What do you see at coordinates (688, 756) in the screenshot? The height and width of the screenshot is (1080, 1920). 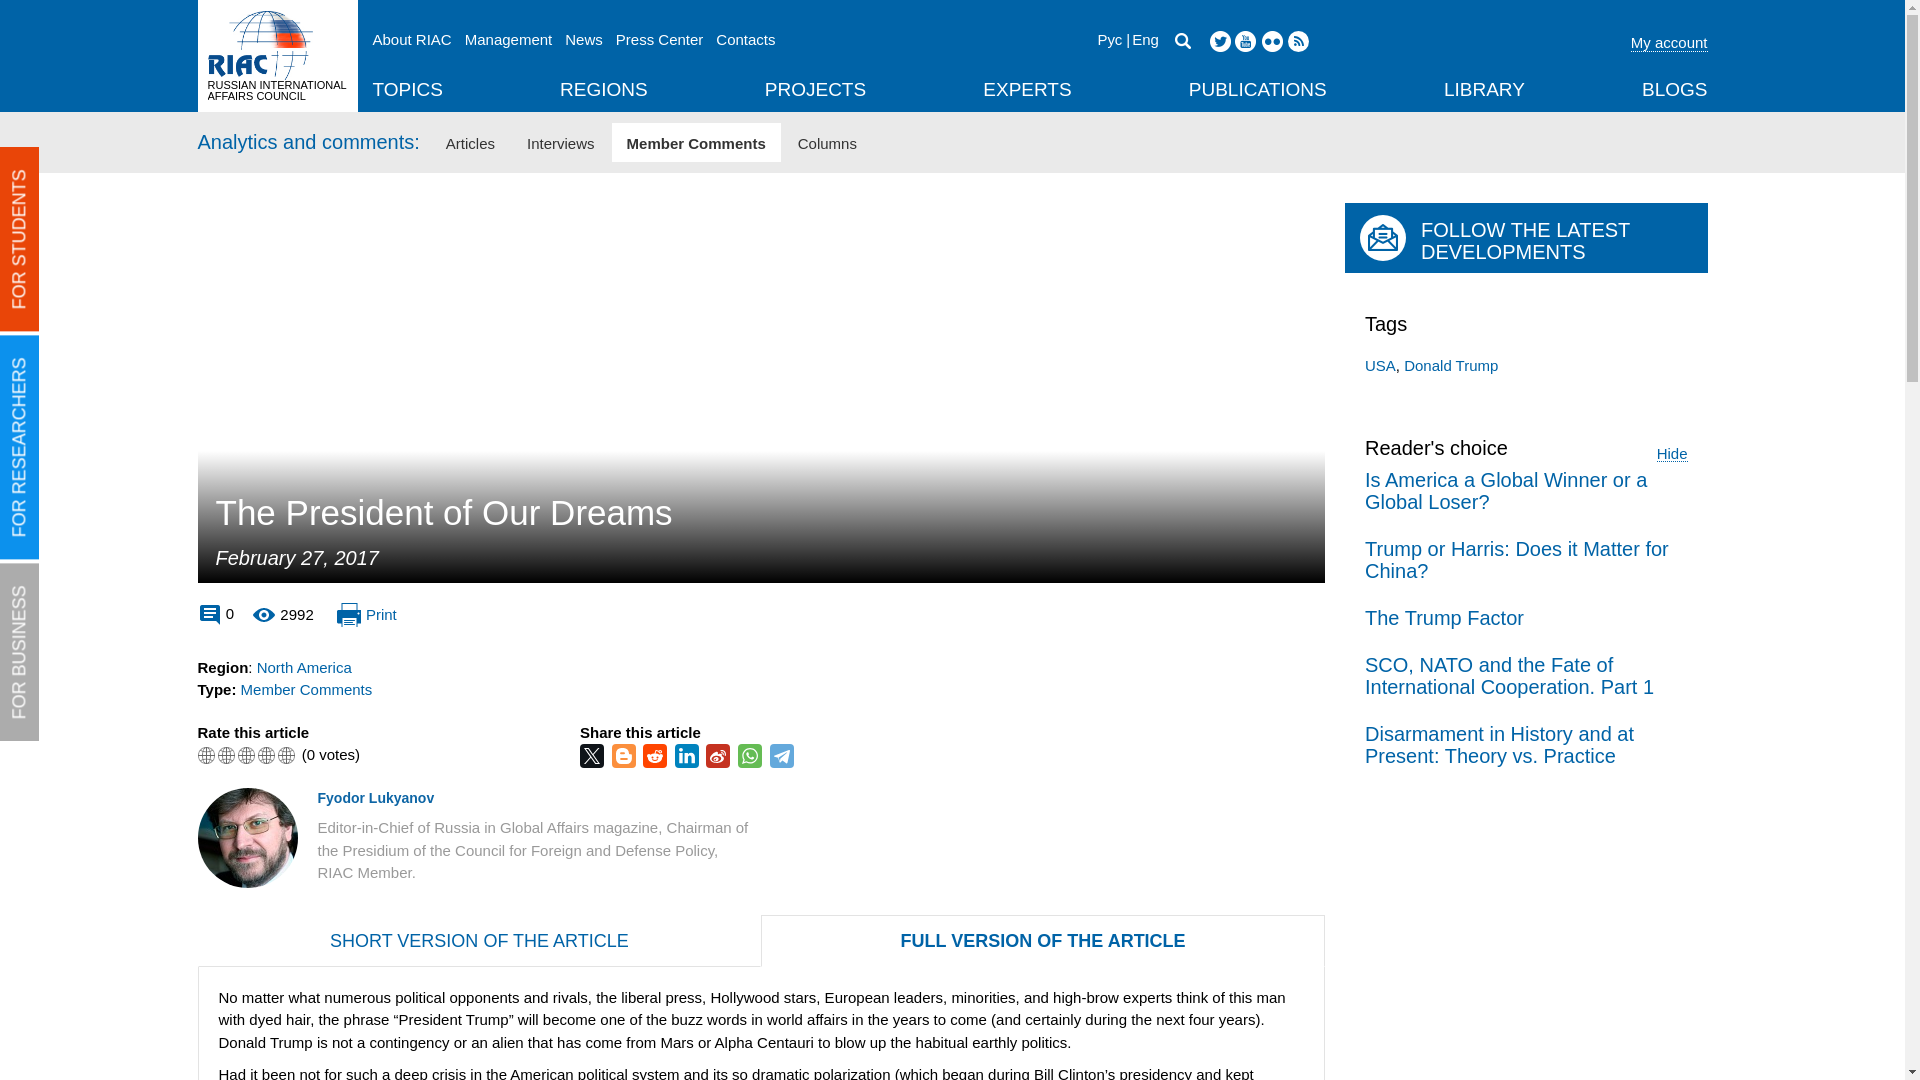 I see `LinkedIn` at bounding box center [688, 756].